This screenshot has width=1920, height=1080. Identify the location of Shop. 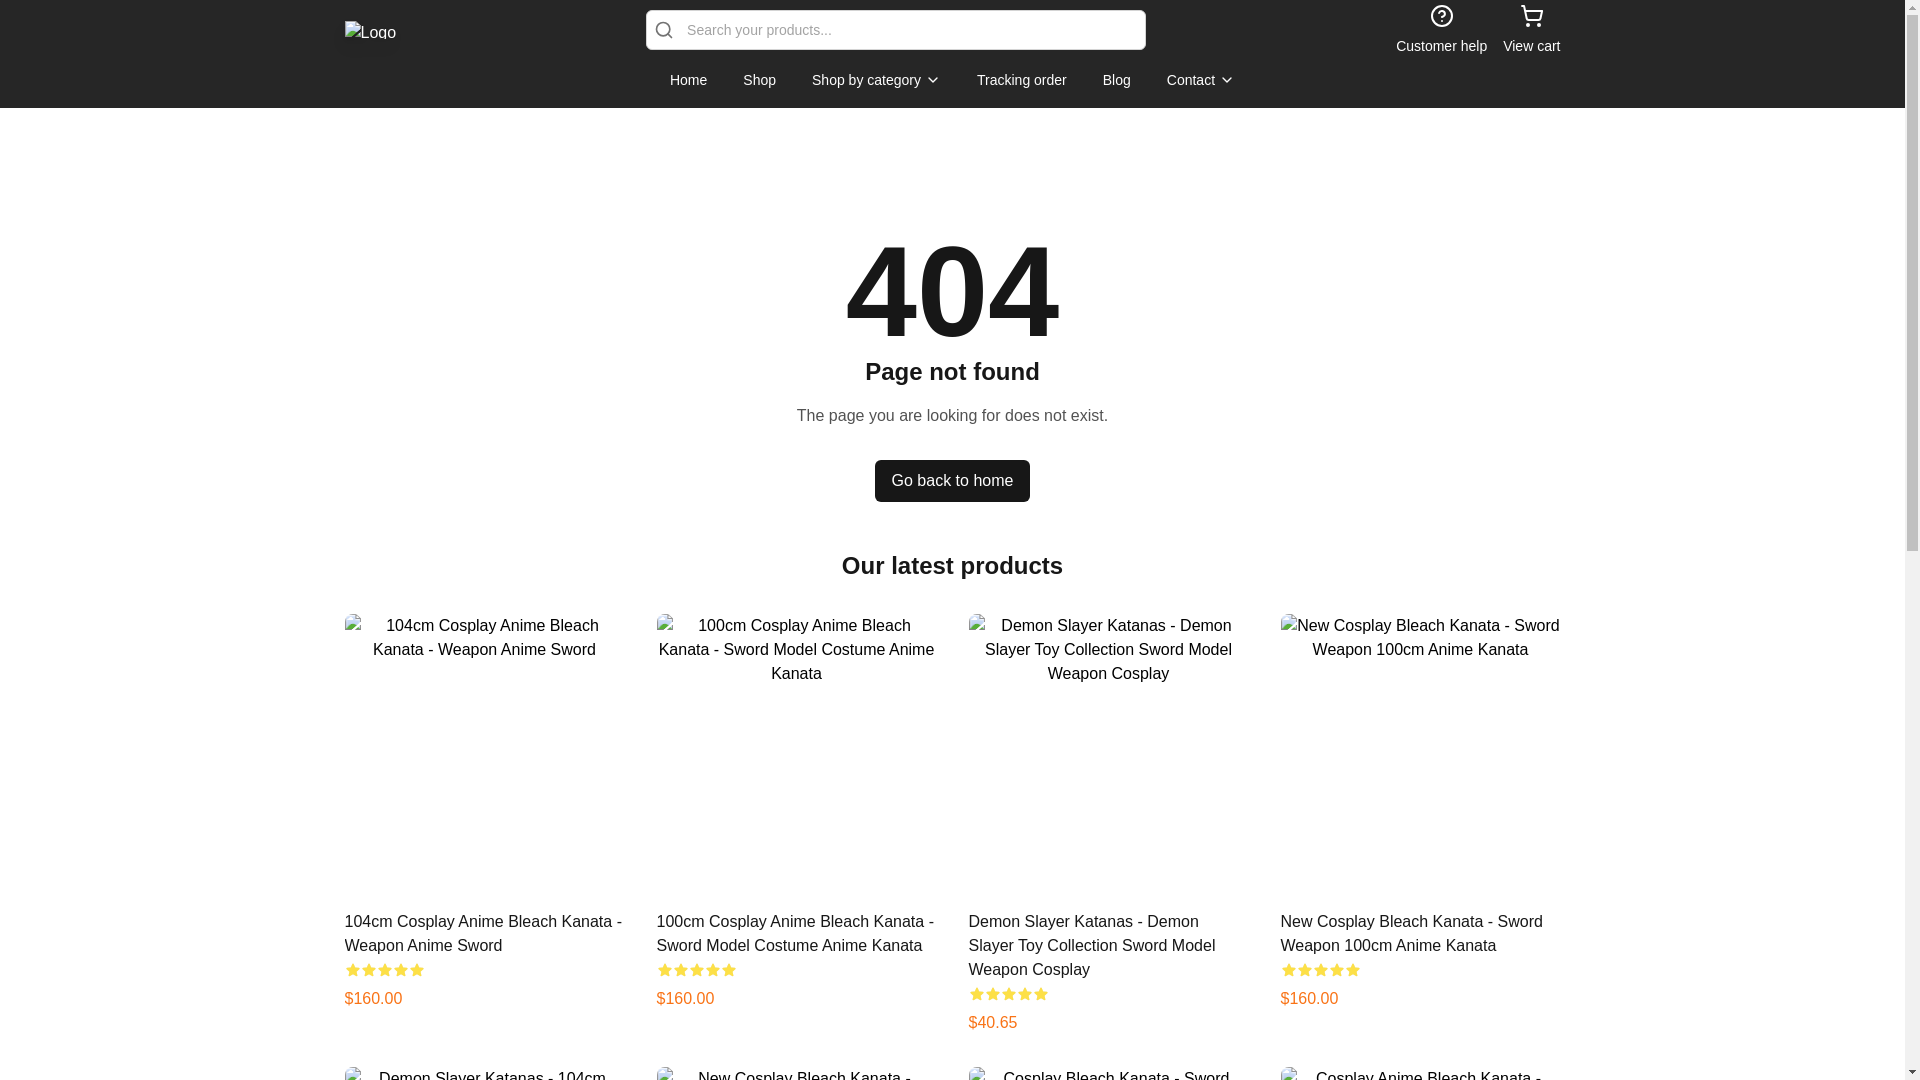
(759, 80).